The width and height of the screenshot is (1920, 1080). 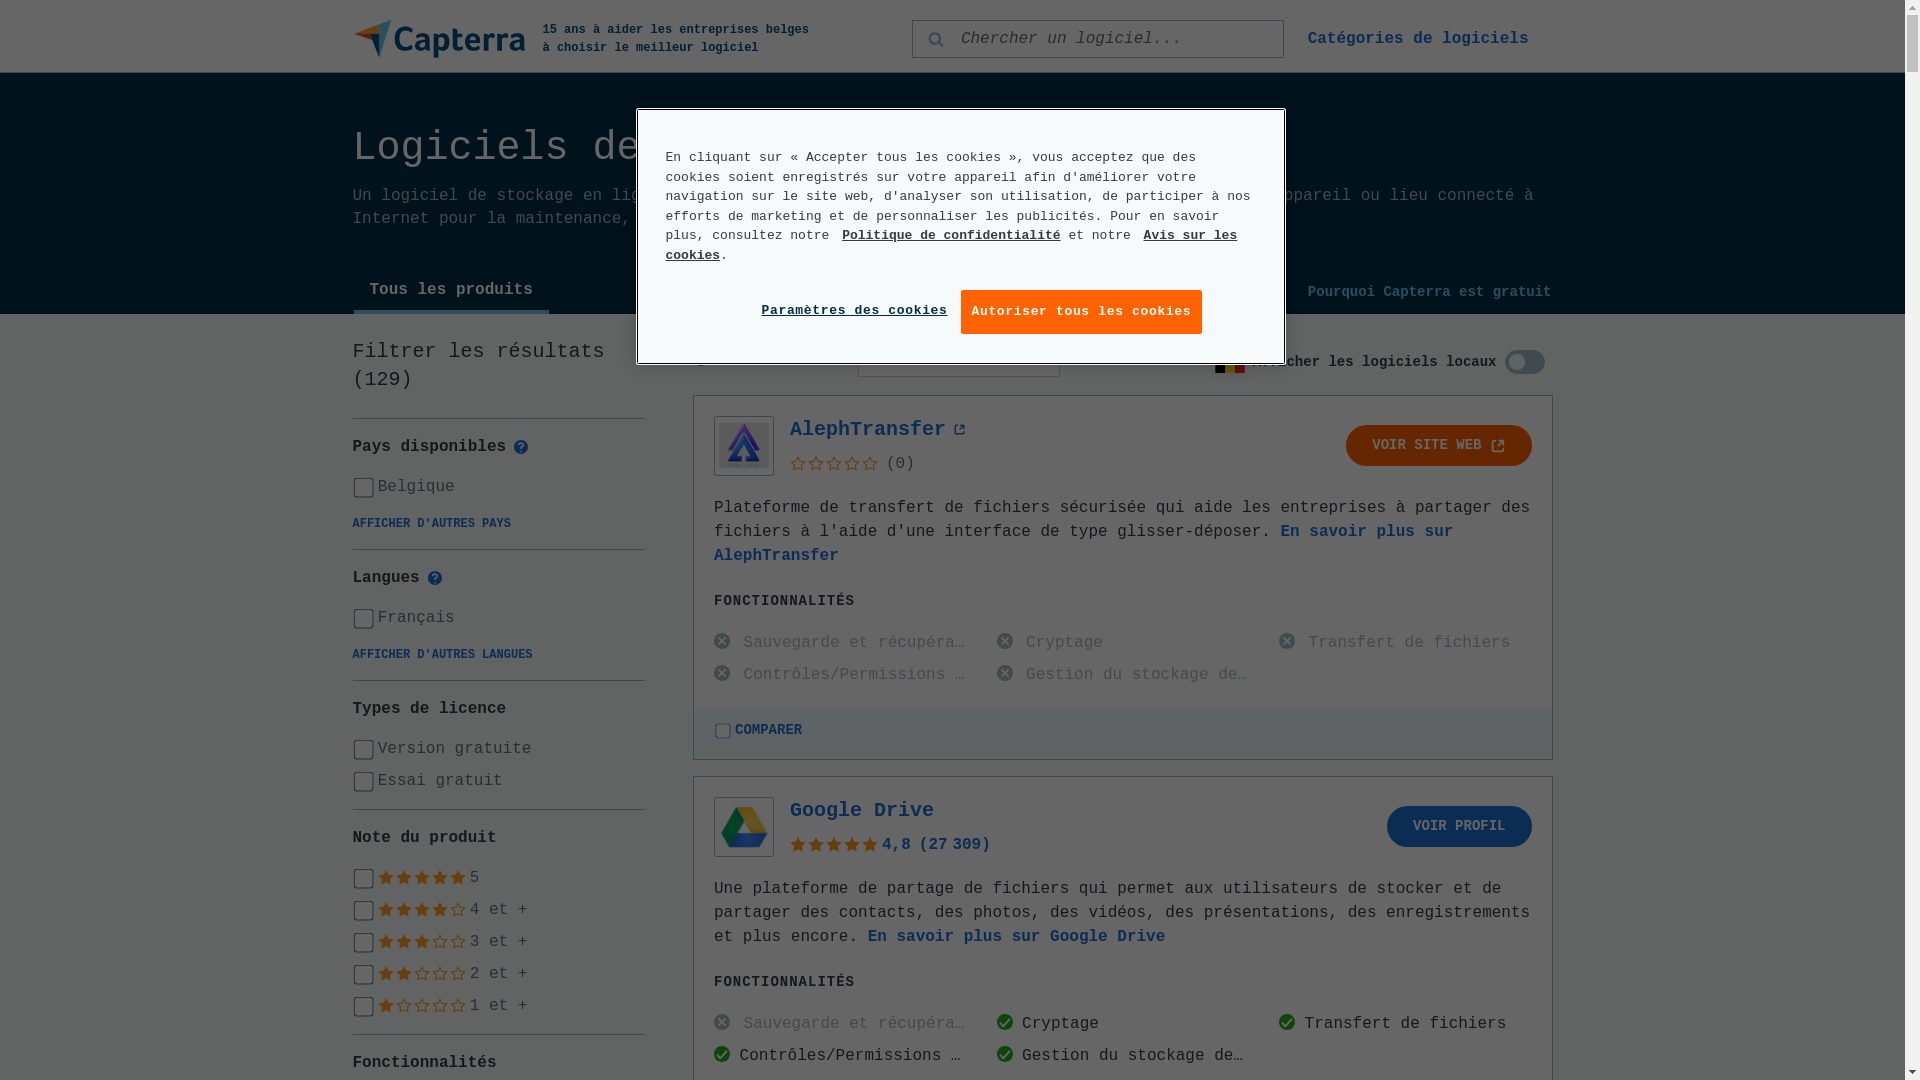 What do you see at coordinates (498, 1006) in the screenshot?
I see `1 et +` at bounding box center [498, 1006].